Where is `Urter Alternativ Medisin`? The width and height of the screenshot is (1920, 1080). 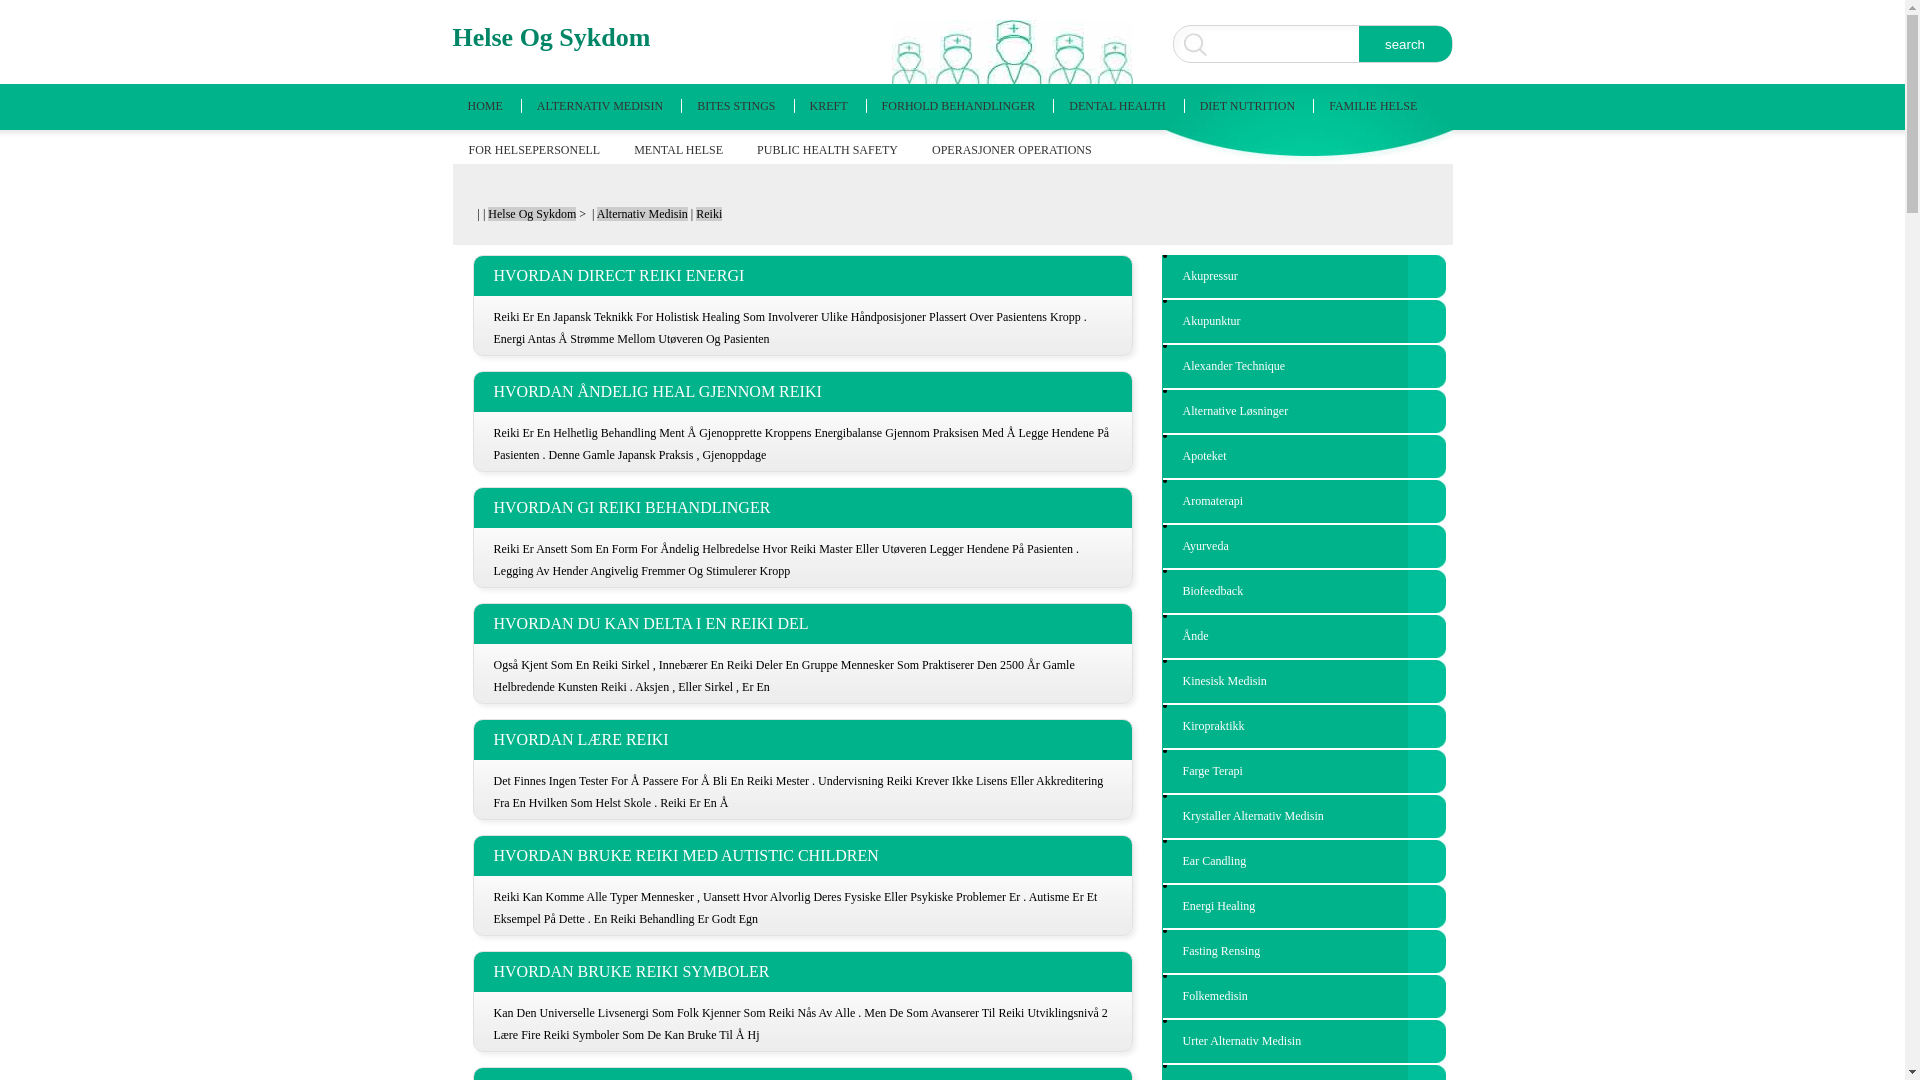
Urter Alternativ Medisin is located at coordinates (1304, 1042).